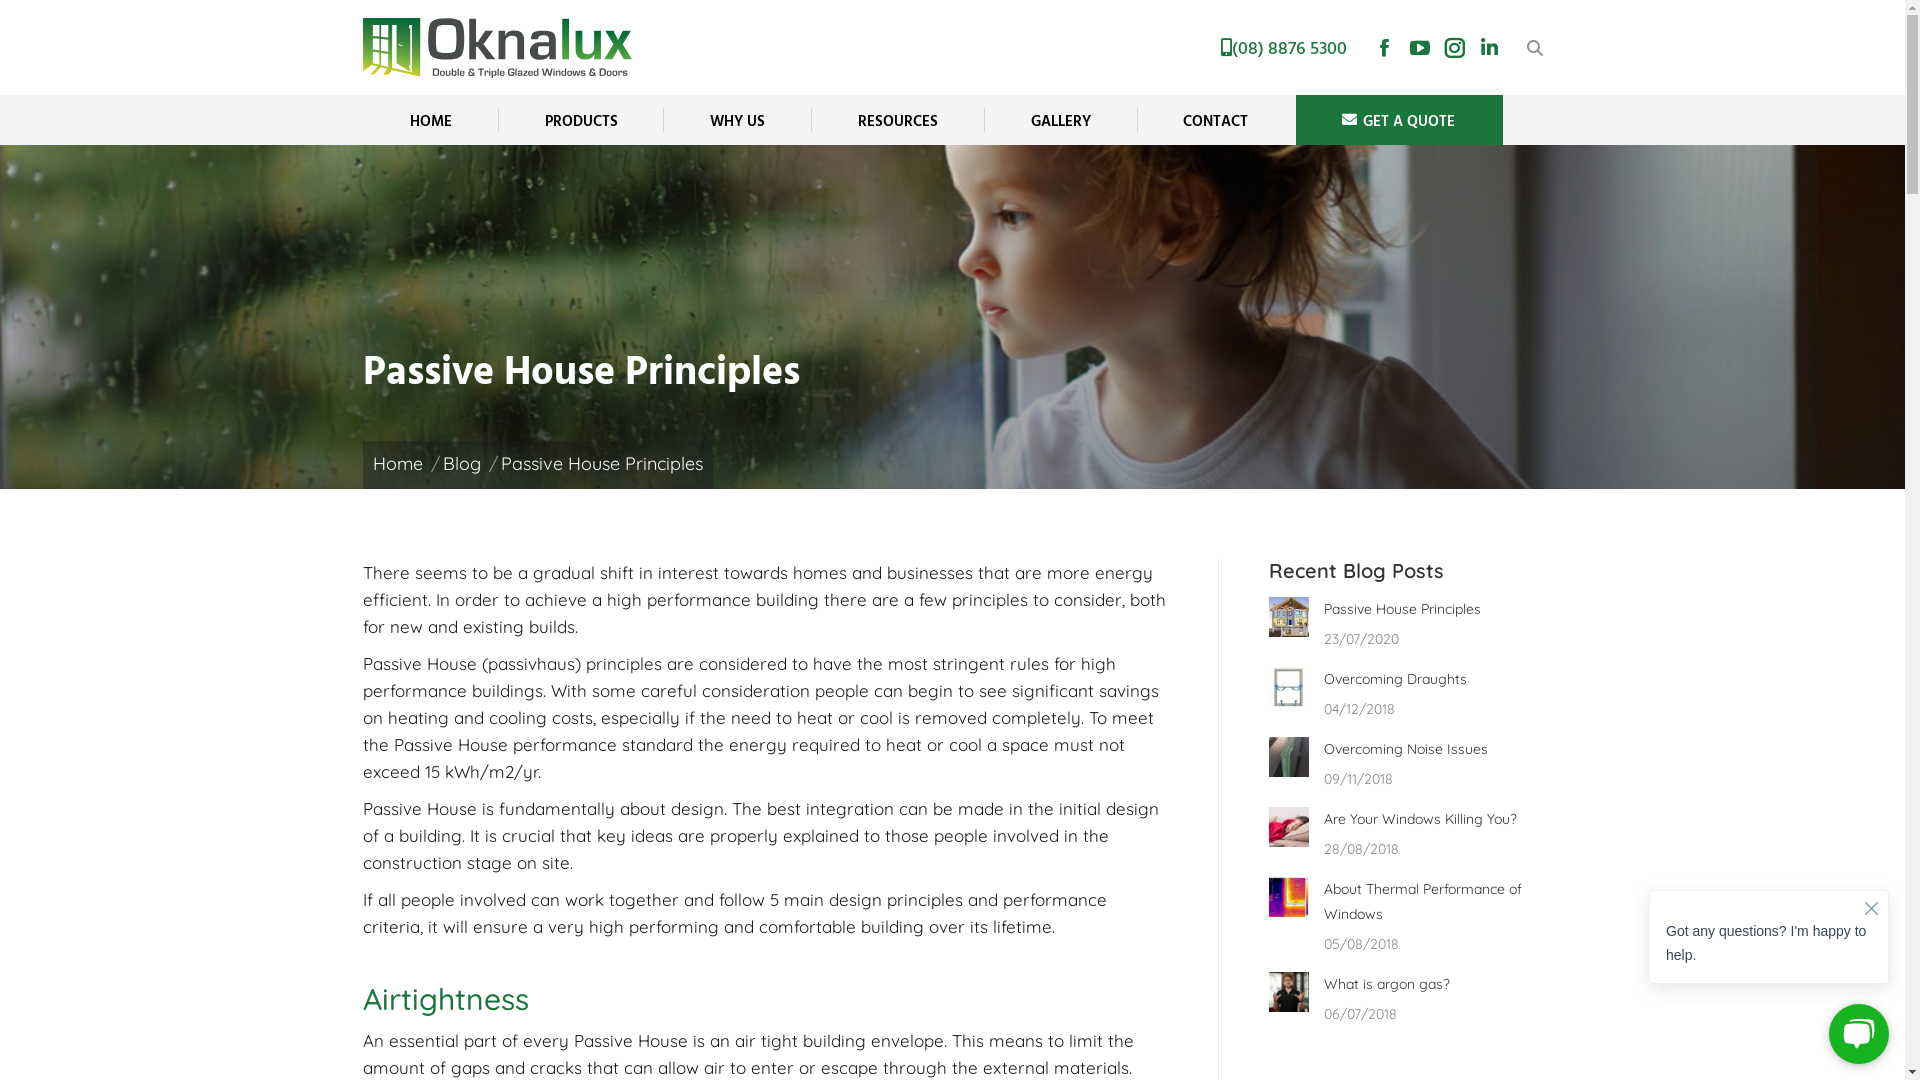  I want to click on (08) 8876 5300, so click(1283, 48).